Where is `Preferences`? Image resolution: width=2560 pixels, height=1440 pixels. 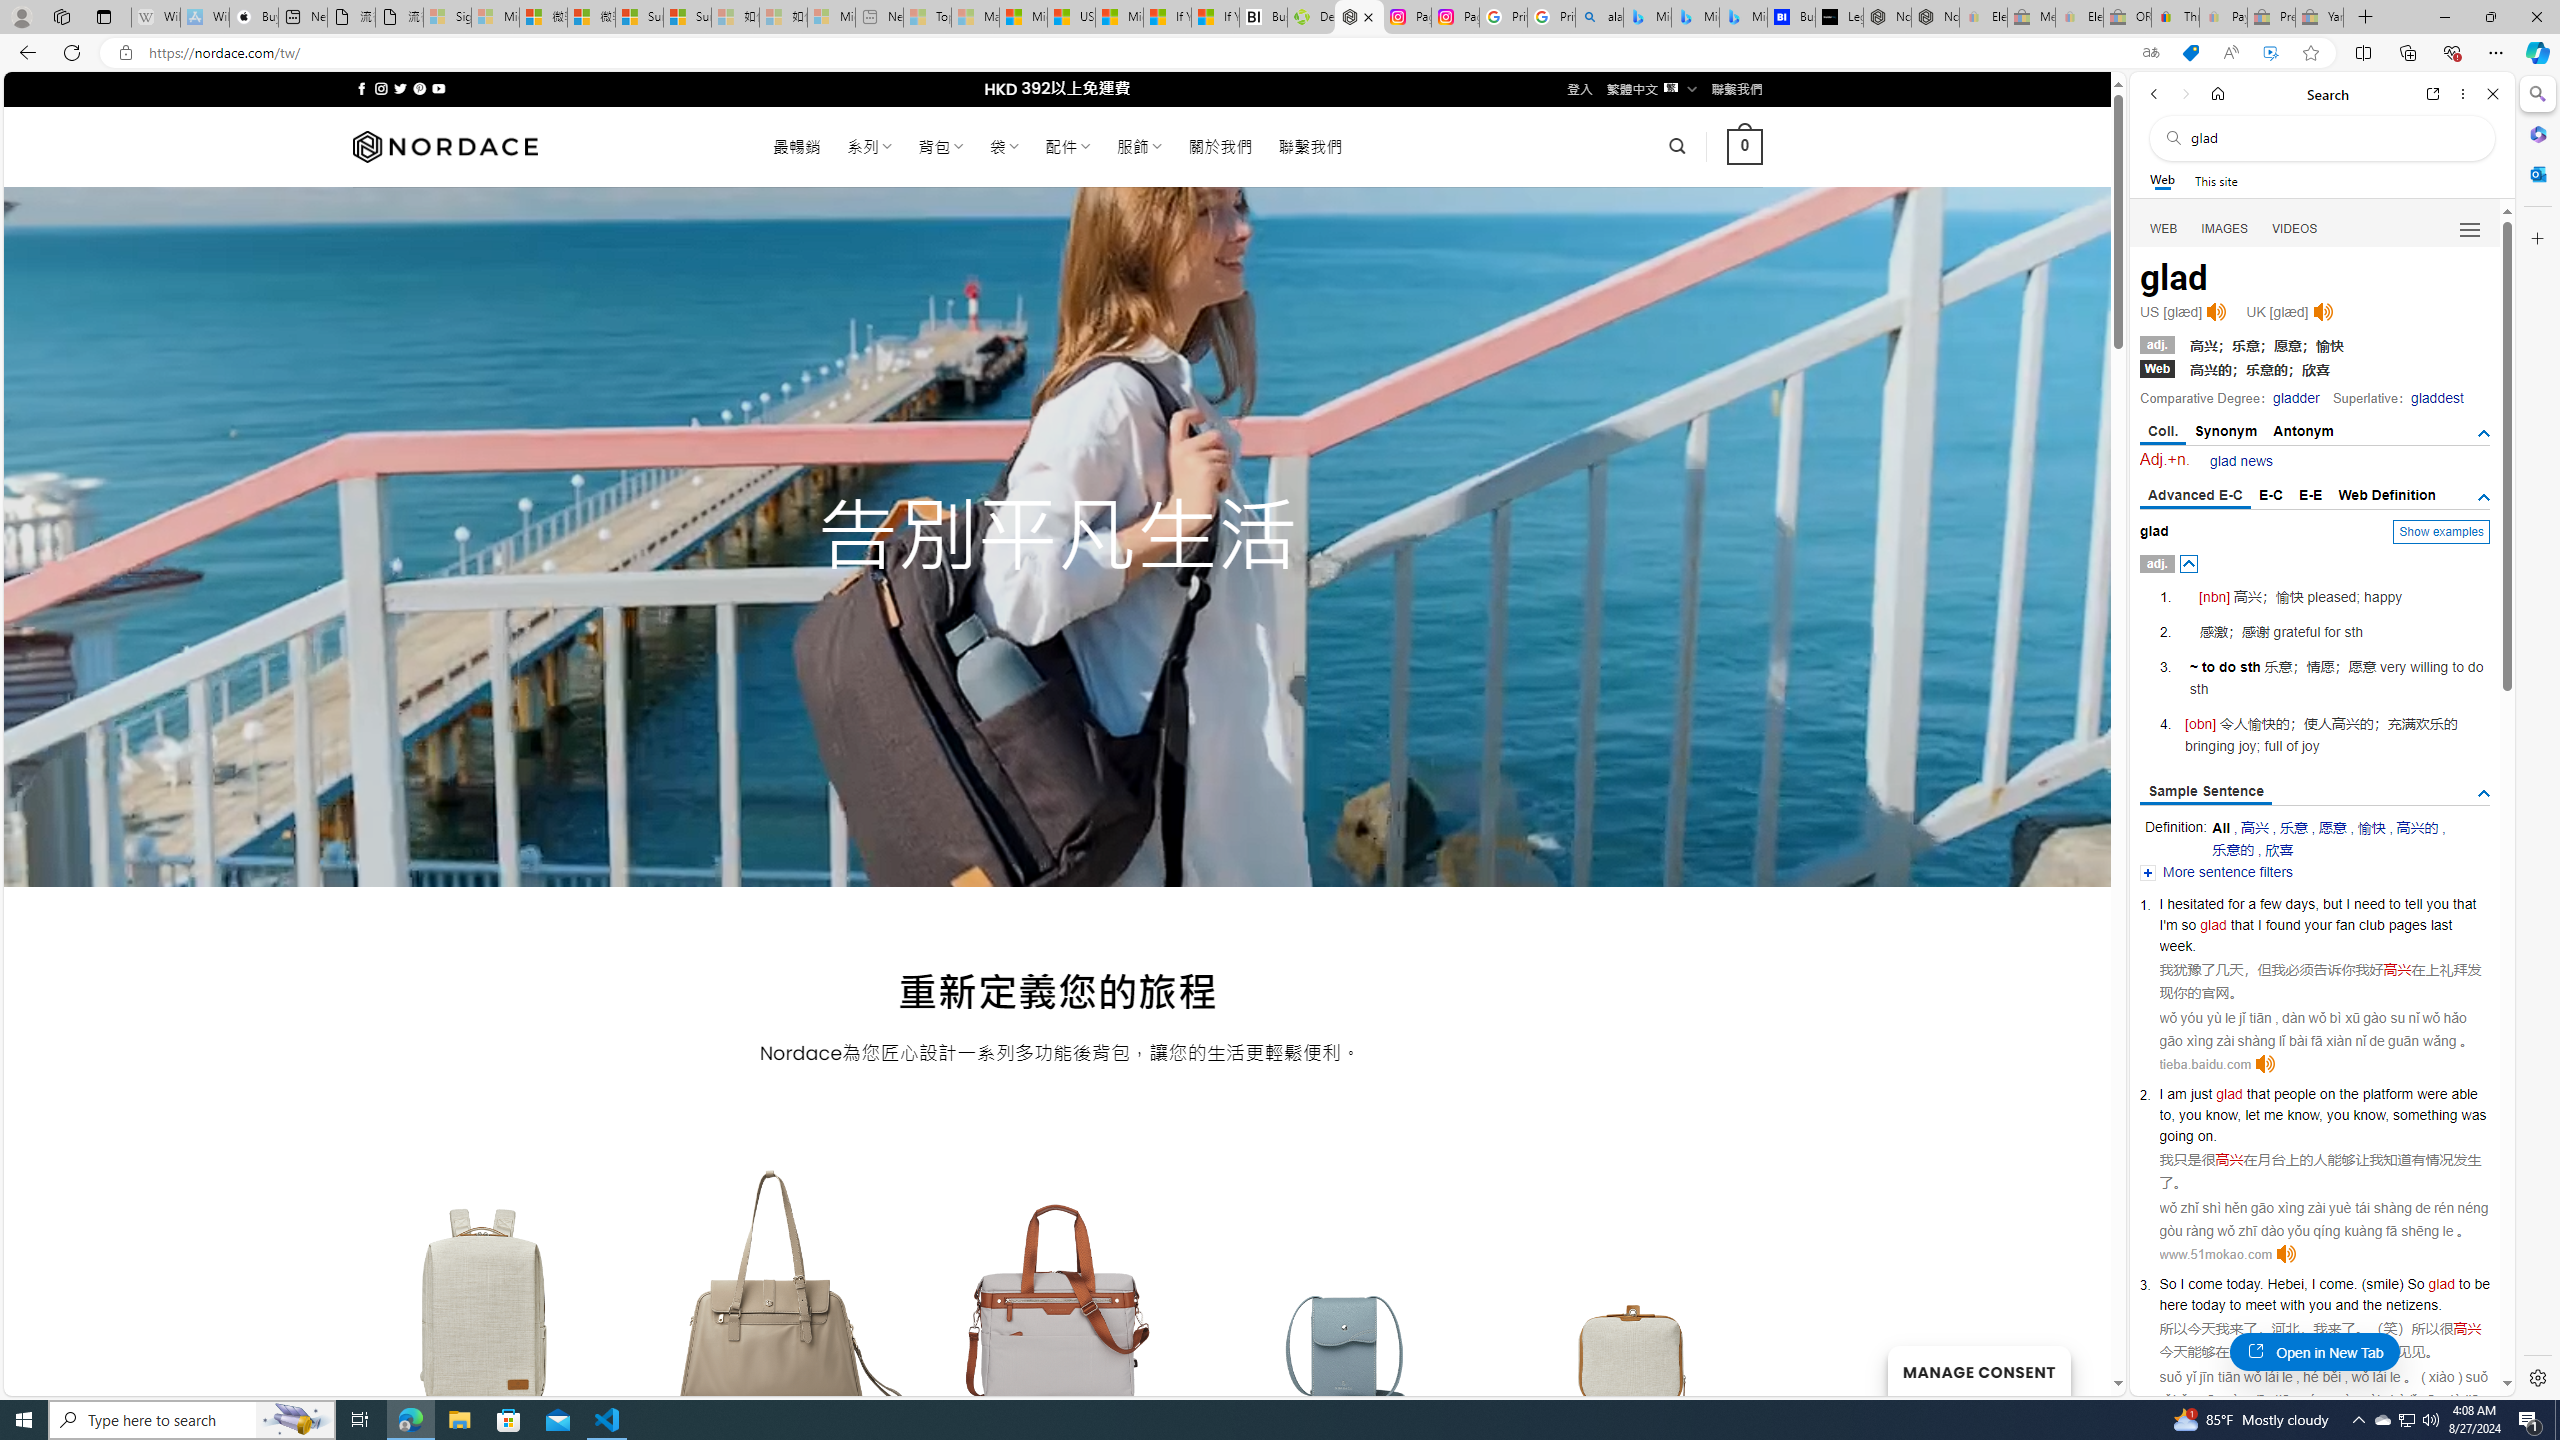 Preferences is located at coordinates (2468, 228).